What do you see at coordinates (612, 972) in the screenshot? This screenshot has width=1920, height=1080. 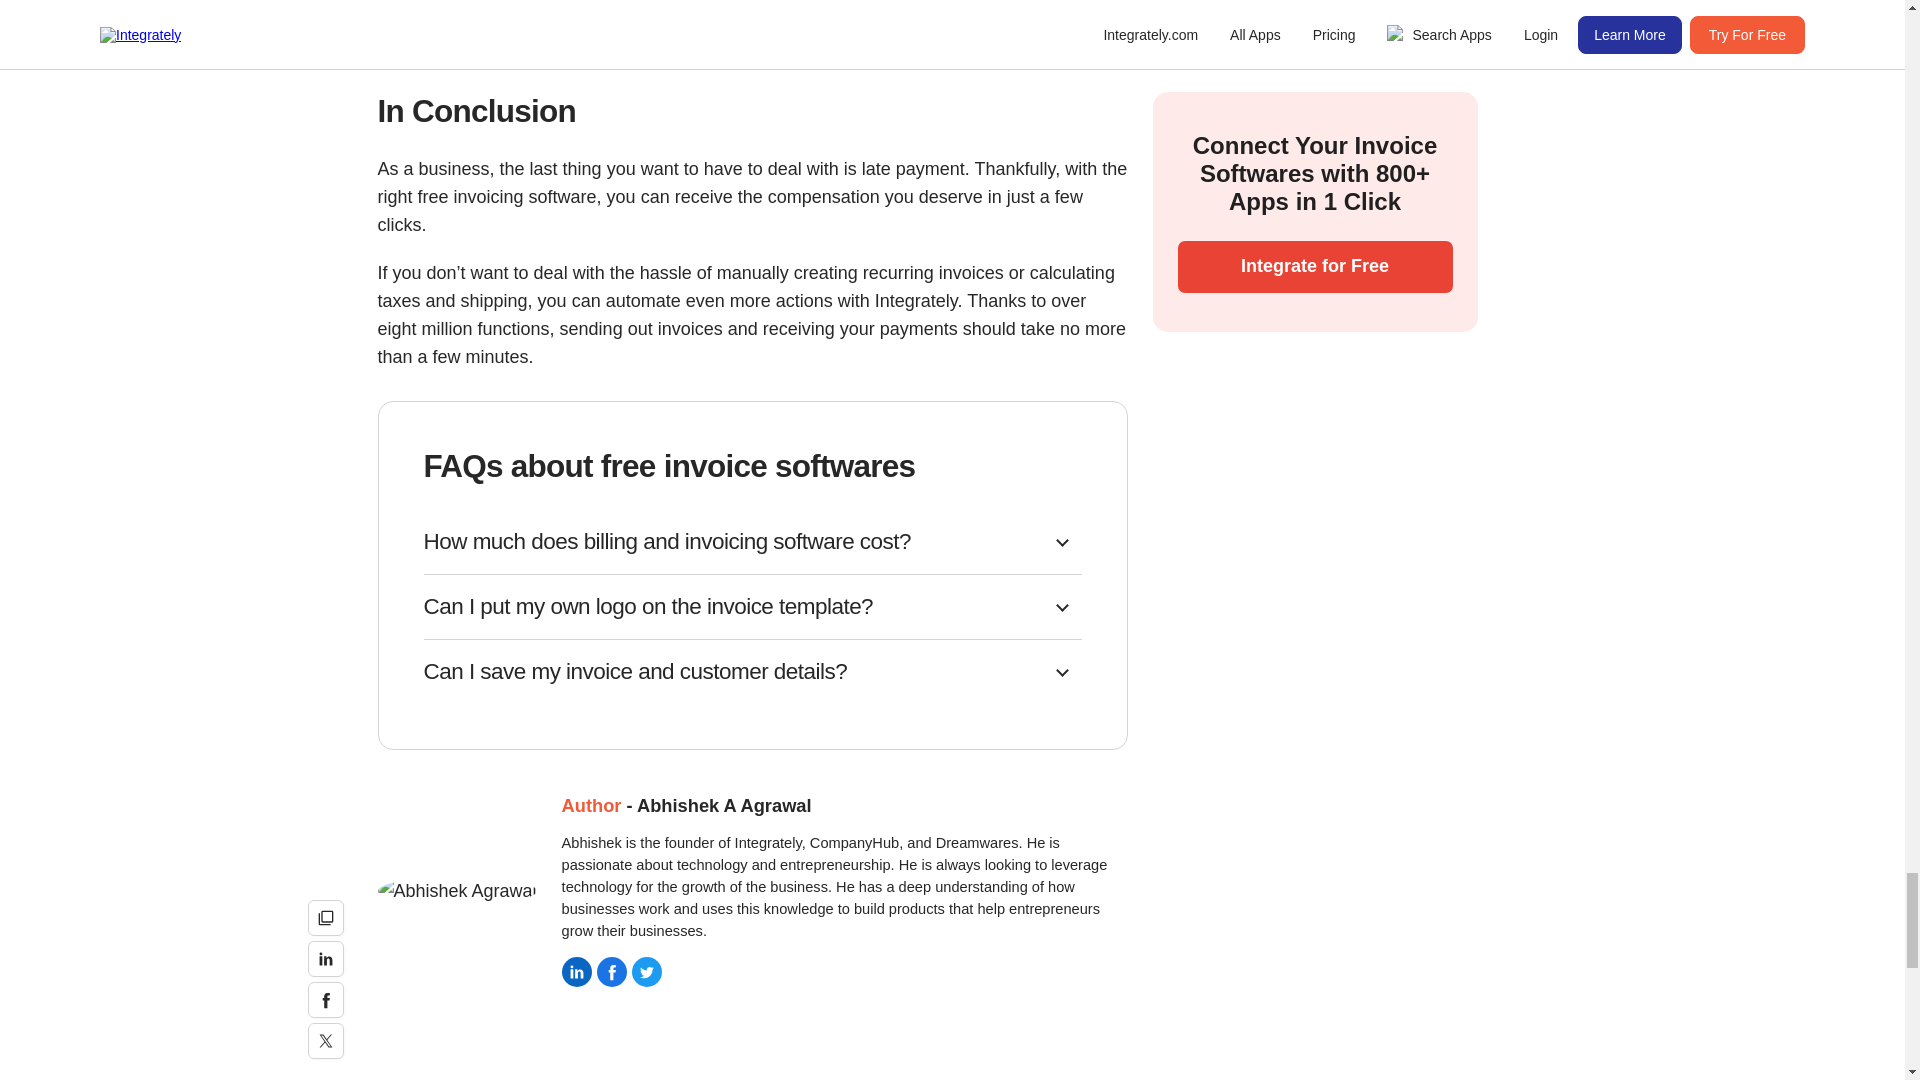 I see `Facebook` at bounding box center [612, 972].